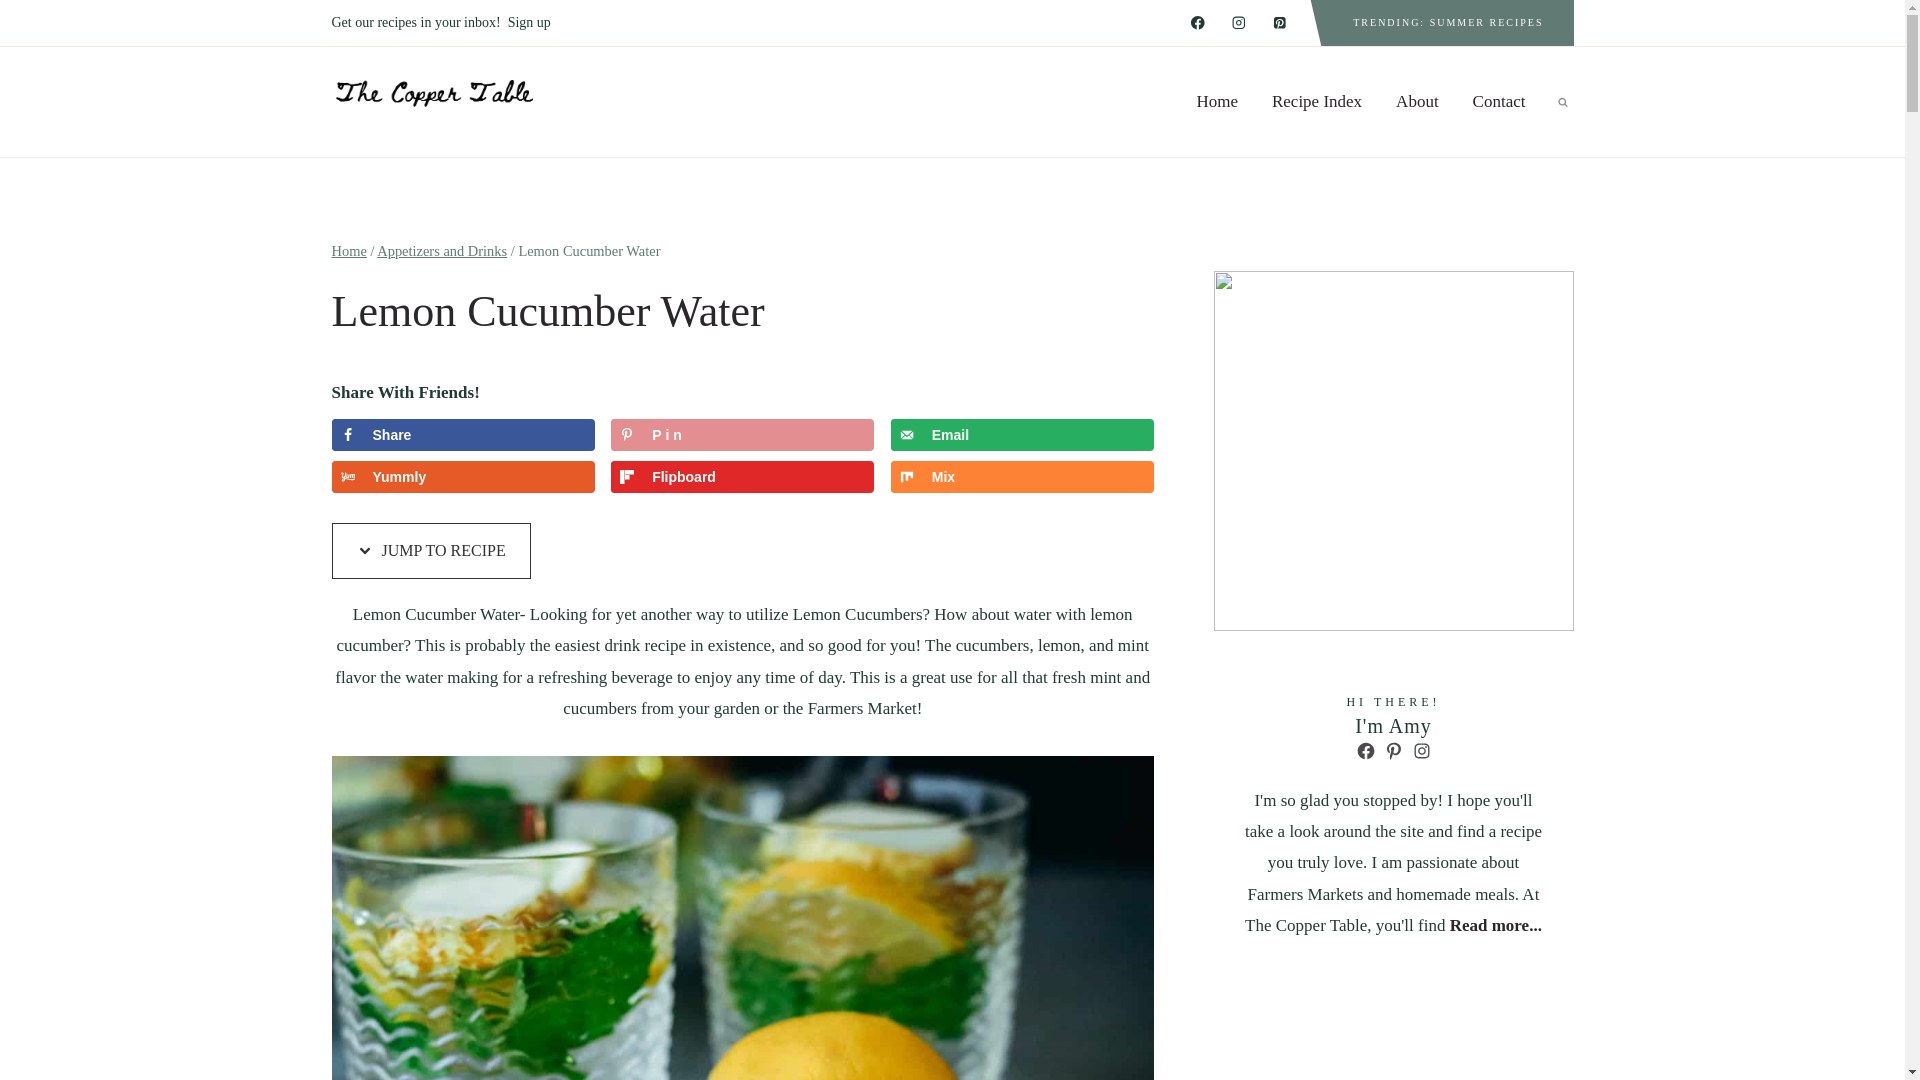 The image size is (1920, 1080). What do you see at coordinates (742, 476) in the screenshot?
I see `Share on Flipboard` at bounding box center [742, 476].